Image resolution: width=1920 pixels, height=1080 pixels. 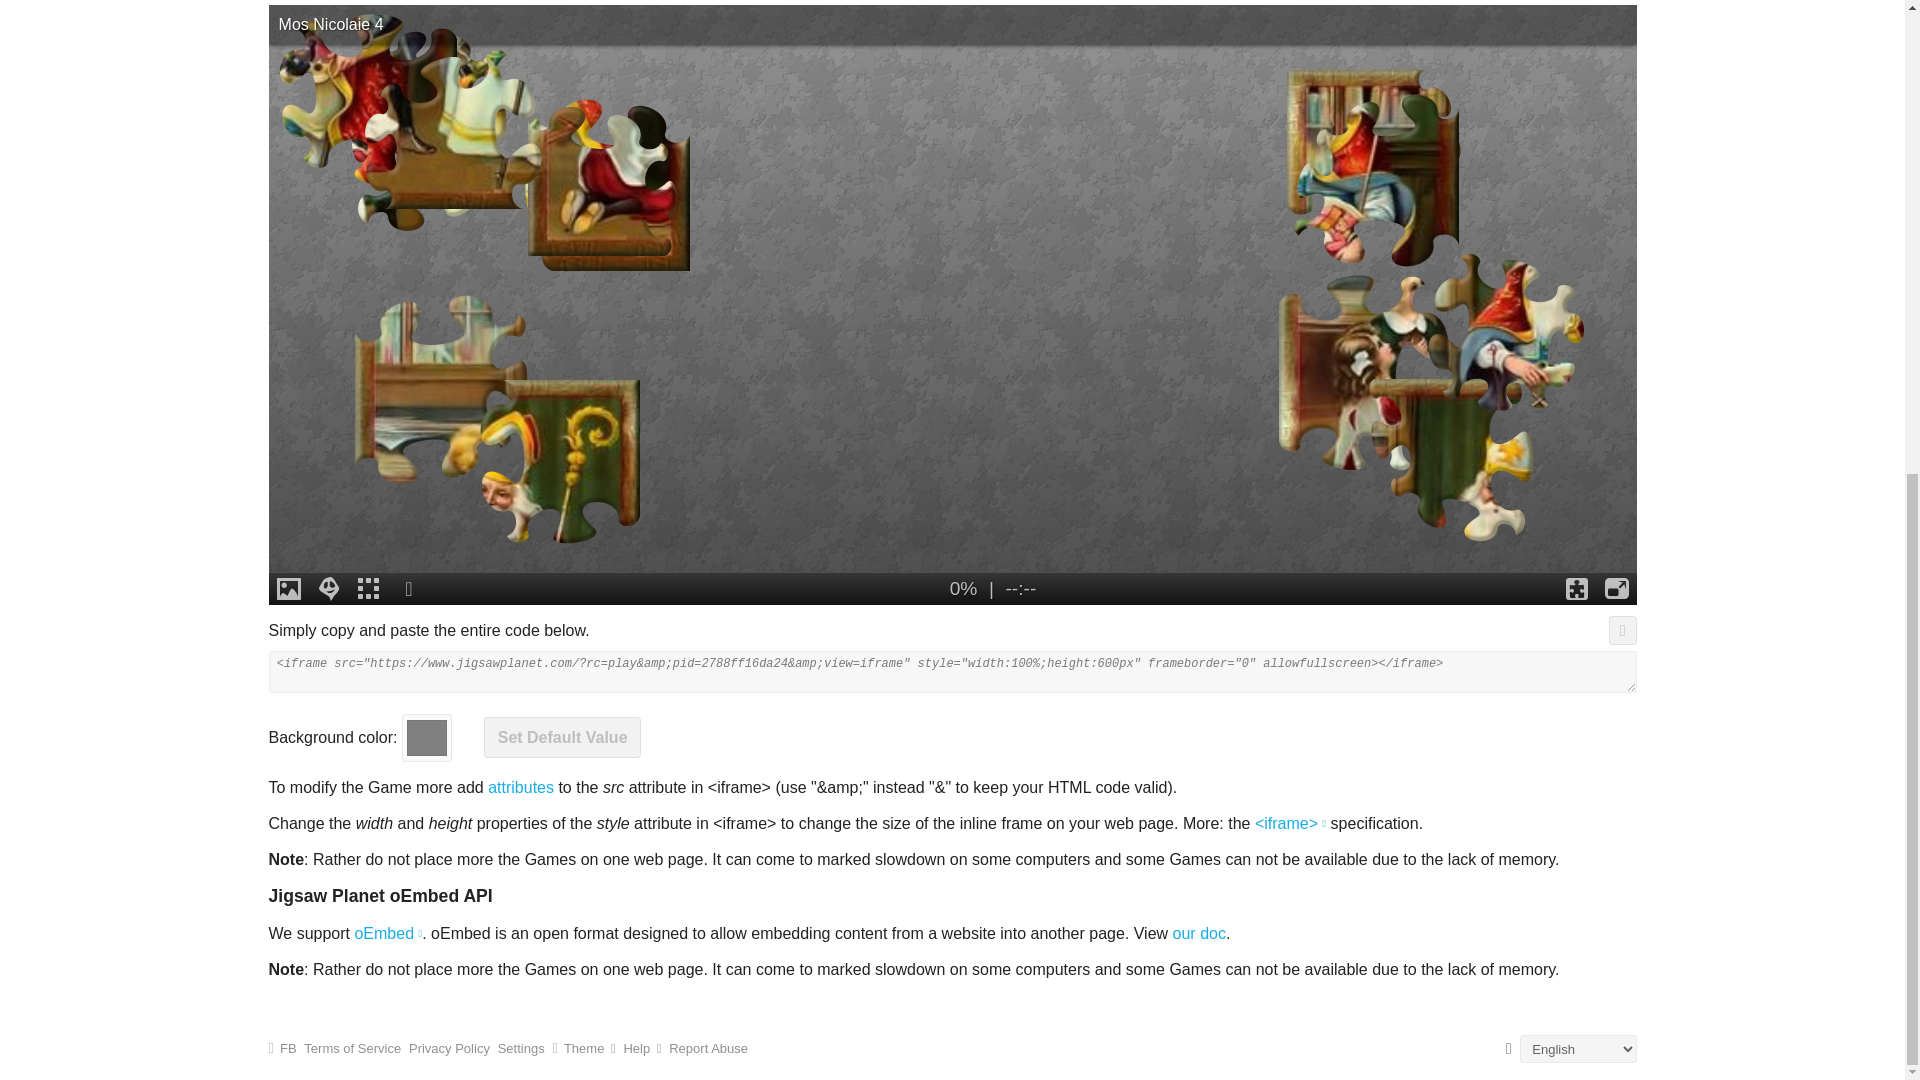 What do you see at coordinates (388, 932) in the screenshot?
I see `oEmbed ` at bounding box center [388, 932].